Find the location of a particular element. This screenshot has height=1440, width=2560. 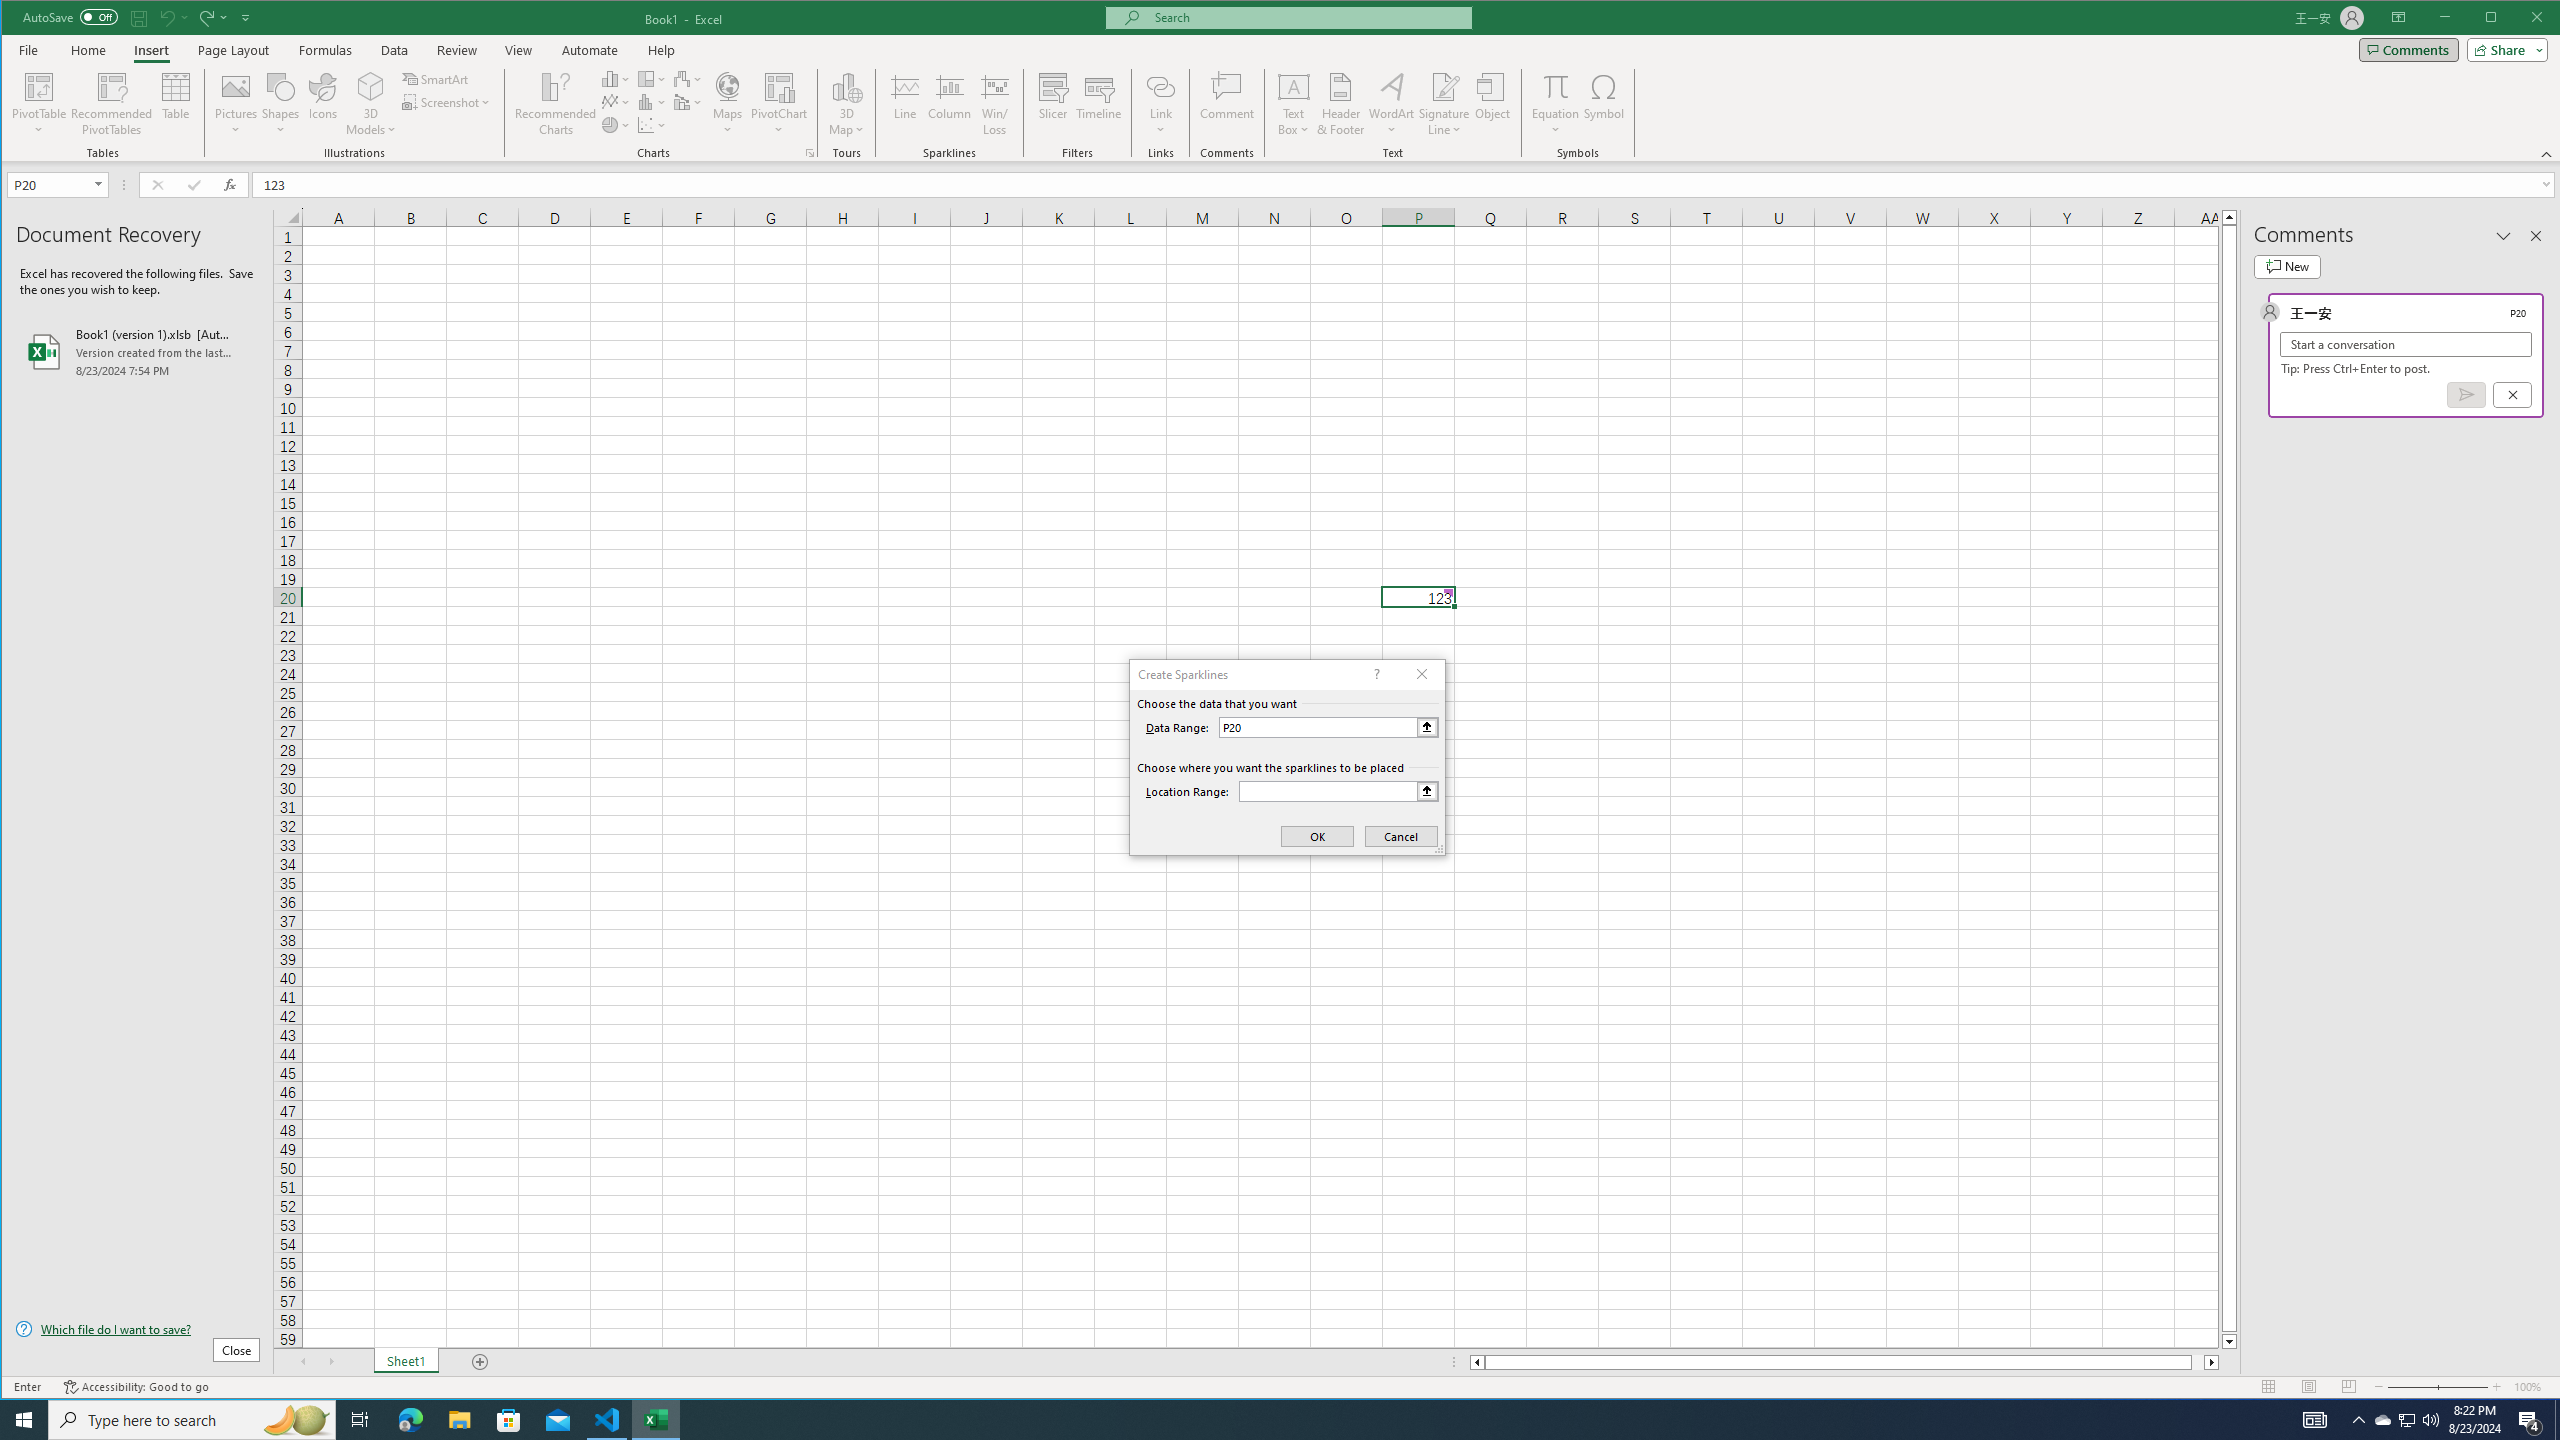

Win/Loss is located at coordinates (994, 104).